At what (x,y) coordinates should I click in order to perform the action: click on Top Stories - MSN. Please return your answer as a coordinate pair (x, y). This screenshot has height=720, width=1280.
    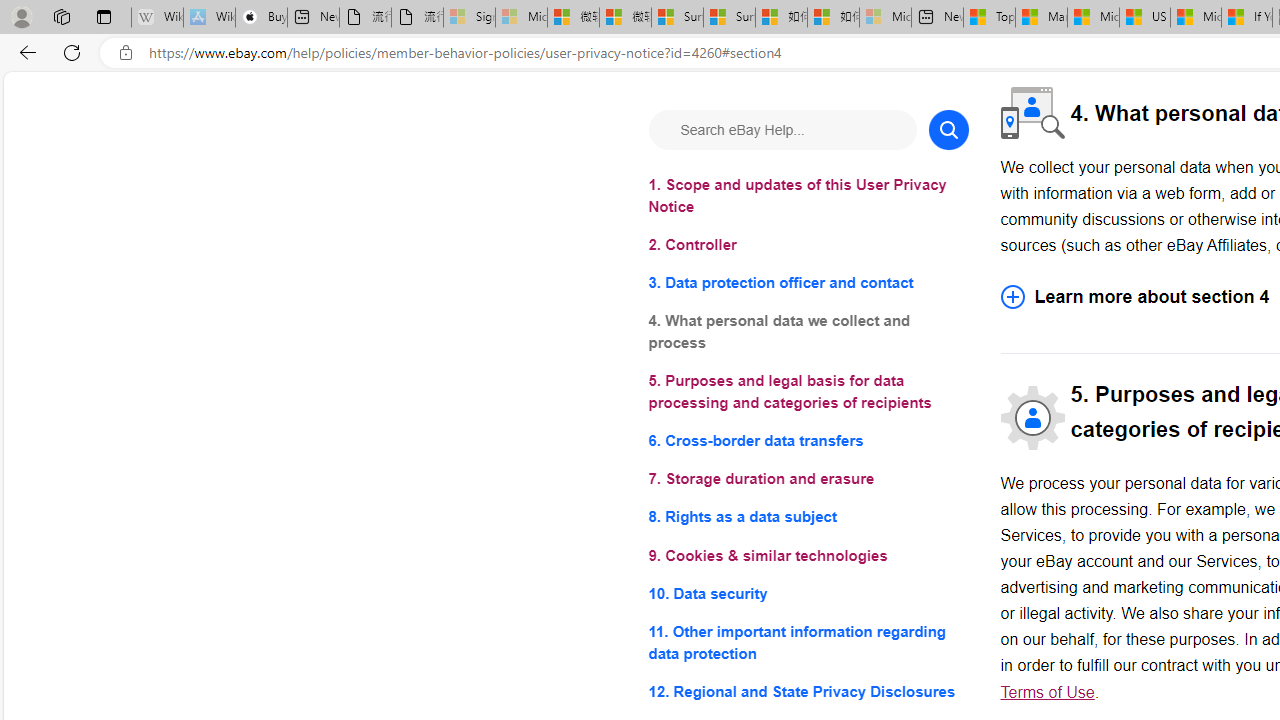
    Looking at the image, I should click on (989, 18).